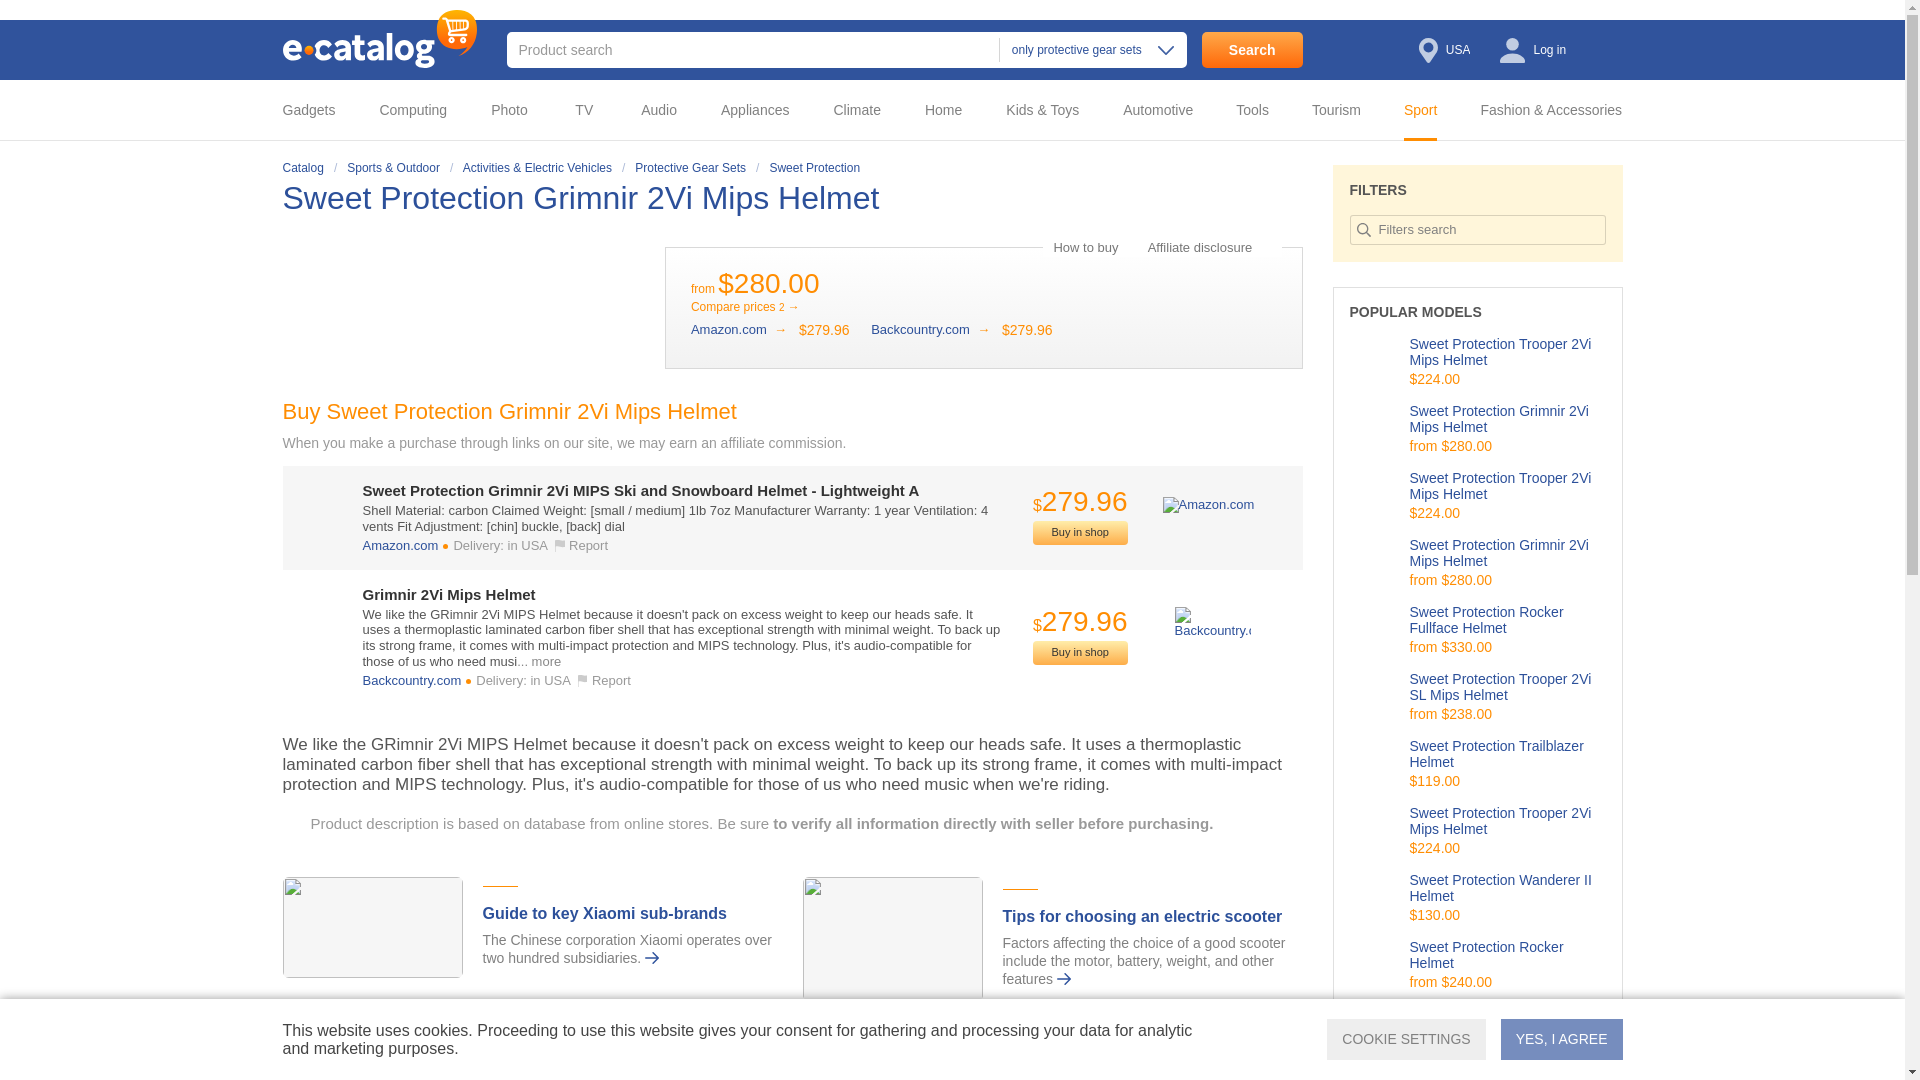  I want to click on Share Page, so click(1282, 199).